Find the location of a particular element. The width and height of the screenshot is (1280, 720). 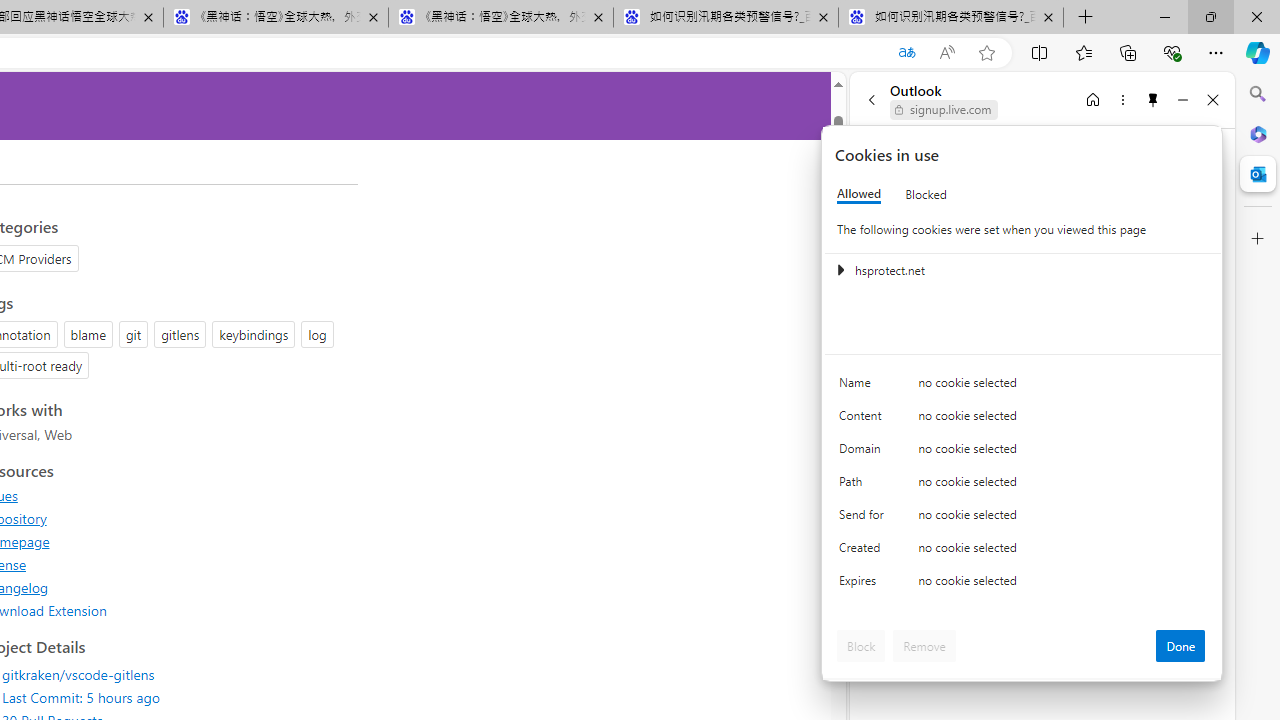

Send for is located at coordinates (864, 518).